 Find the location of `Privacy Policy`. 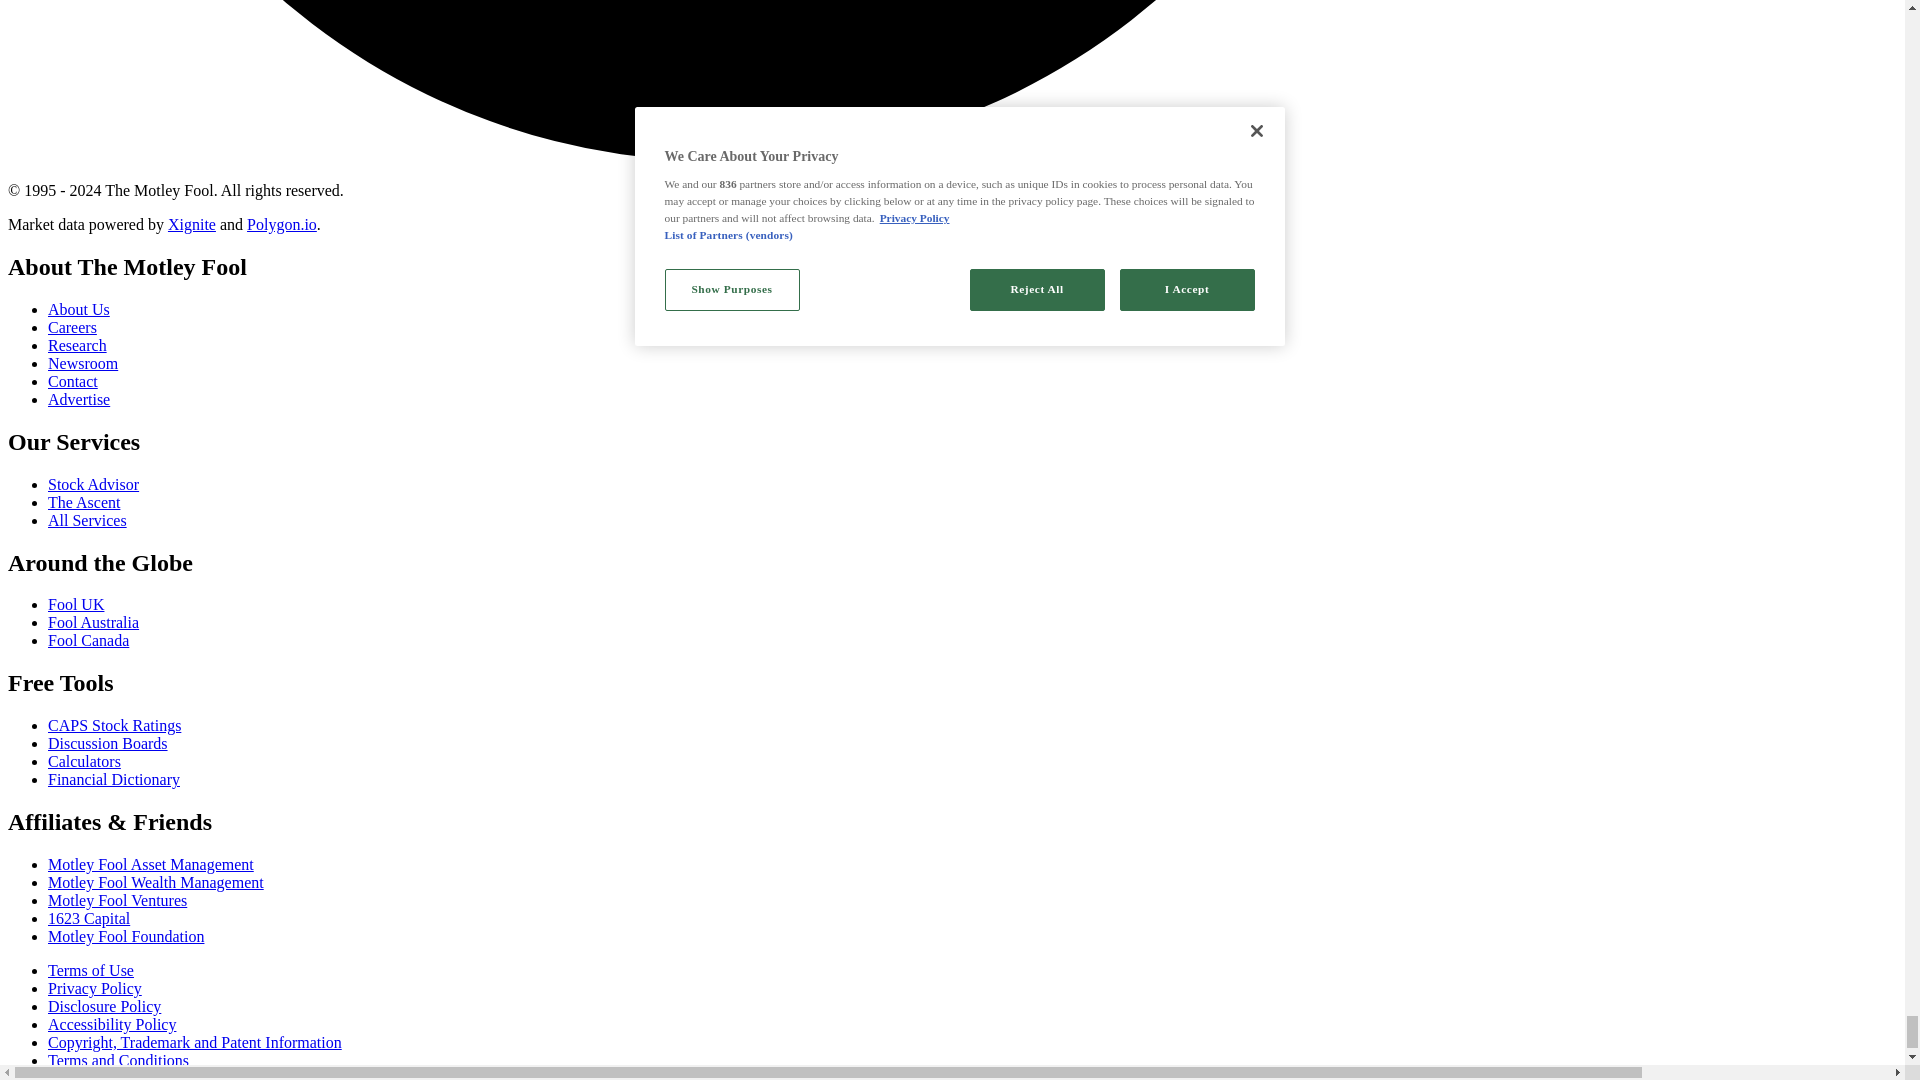

Privacy Policy is located at coordinates (95, 988).